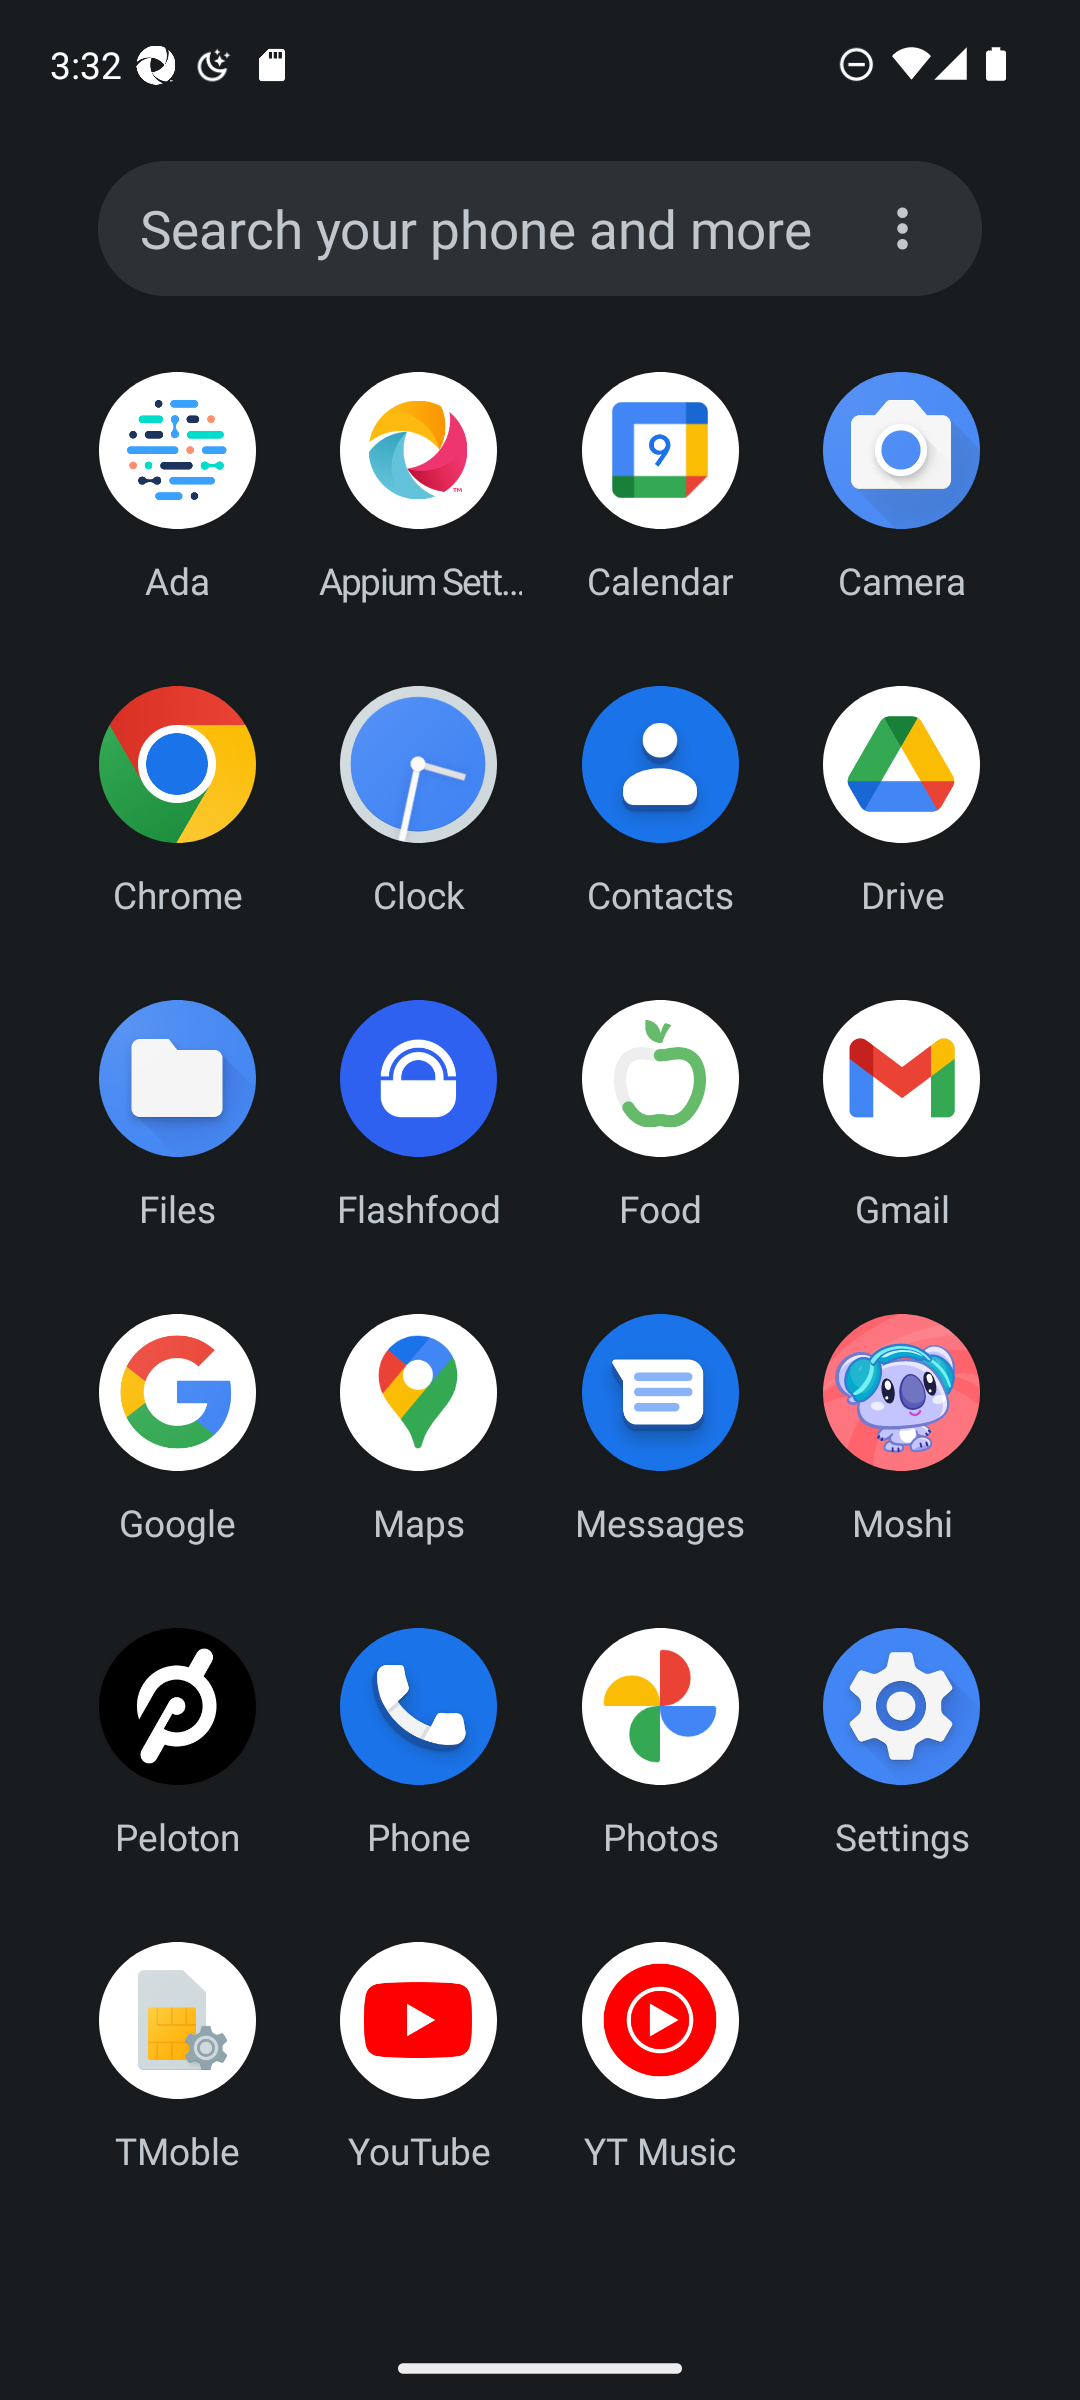  Describe the element at coordinates (178, 1112) in the screenshot. I see `Files` at that location.